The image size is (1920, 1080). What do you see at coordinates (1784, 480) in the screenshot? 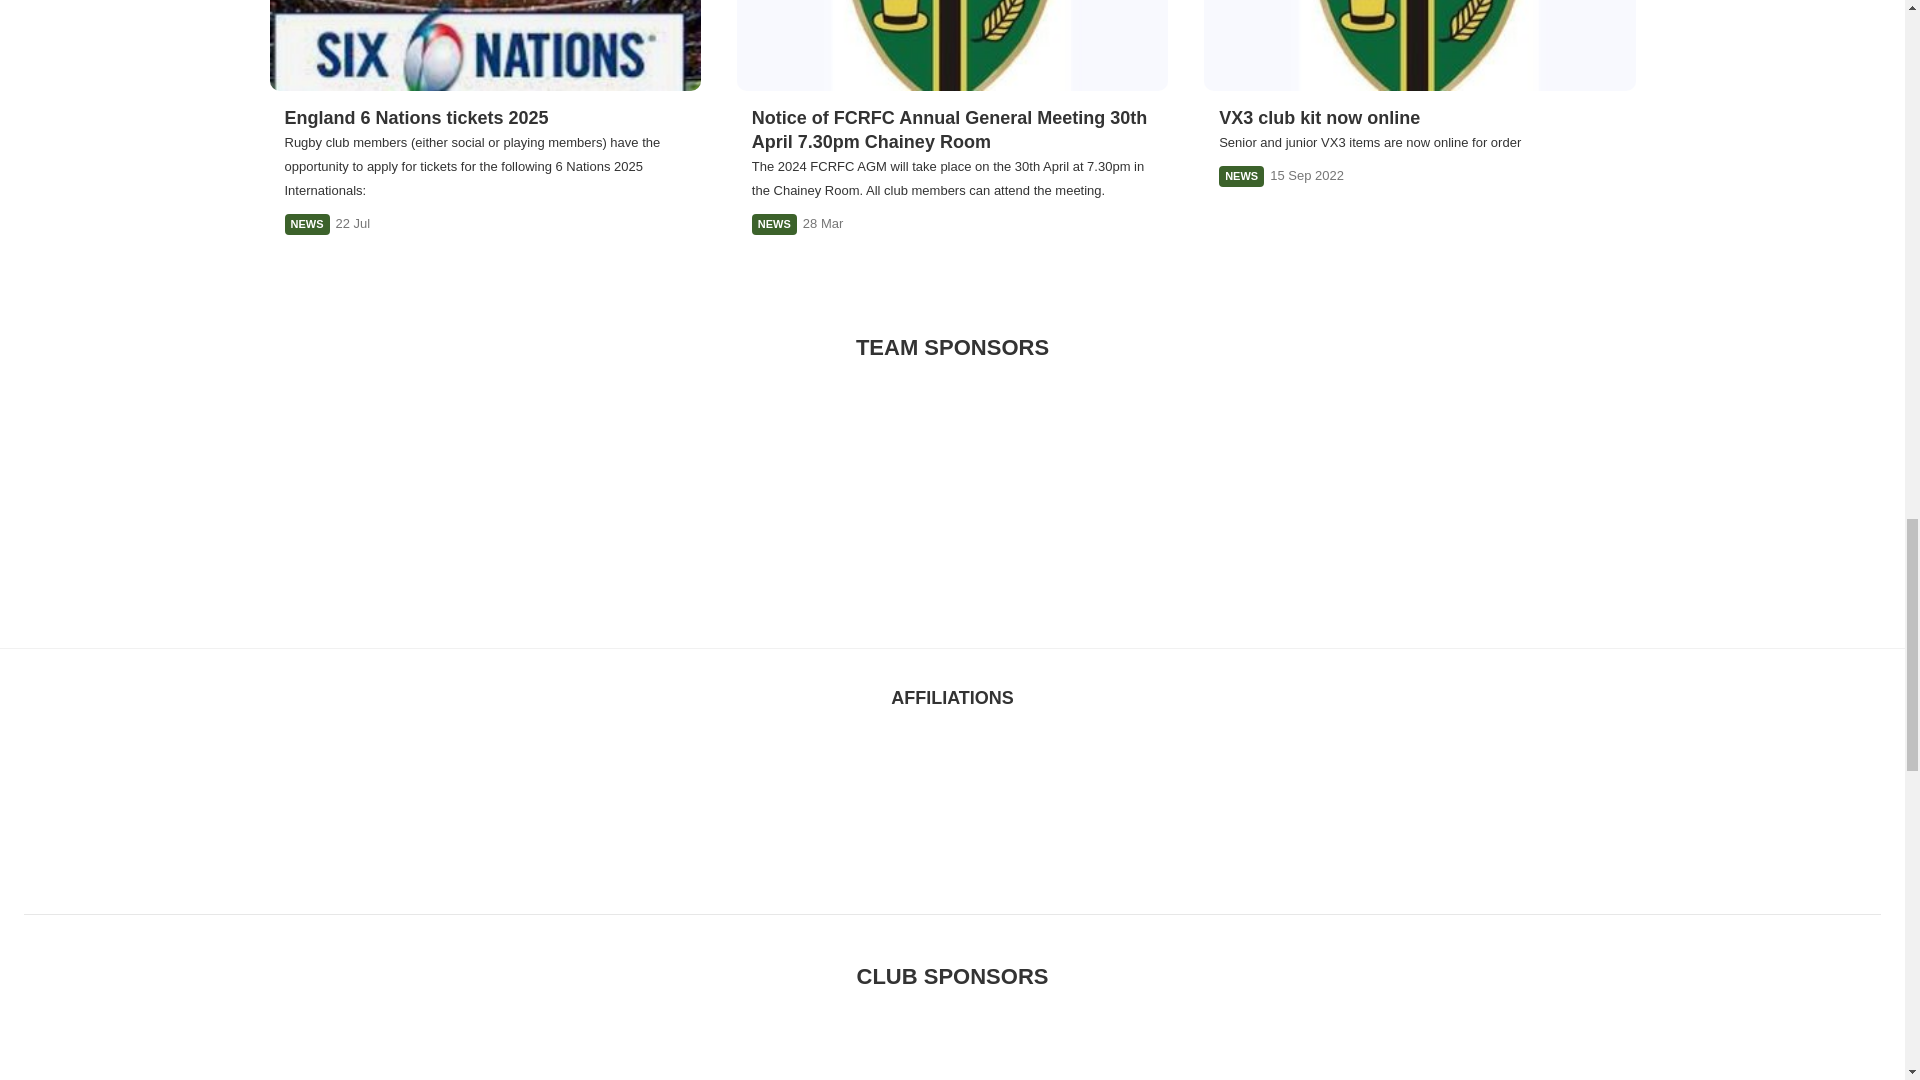
I see `Club Sponsor - ACC Freight Management Ltd` at bounding box center [1784, 480].